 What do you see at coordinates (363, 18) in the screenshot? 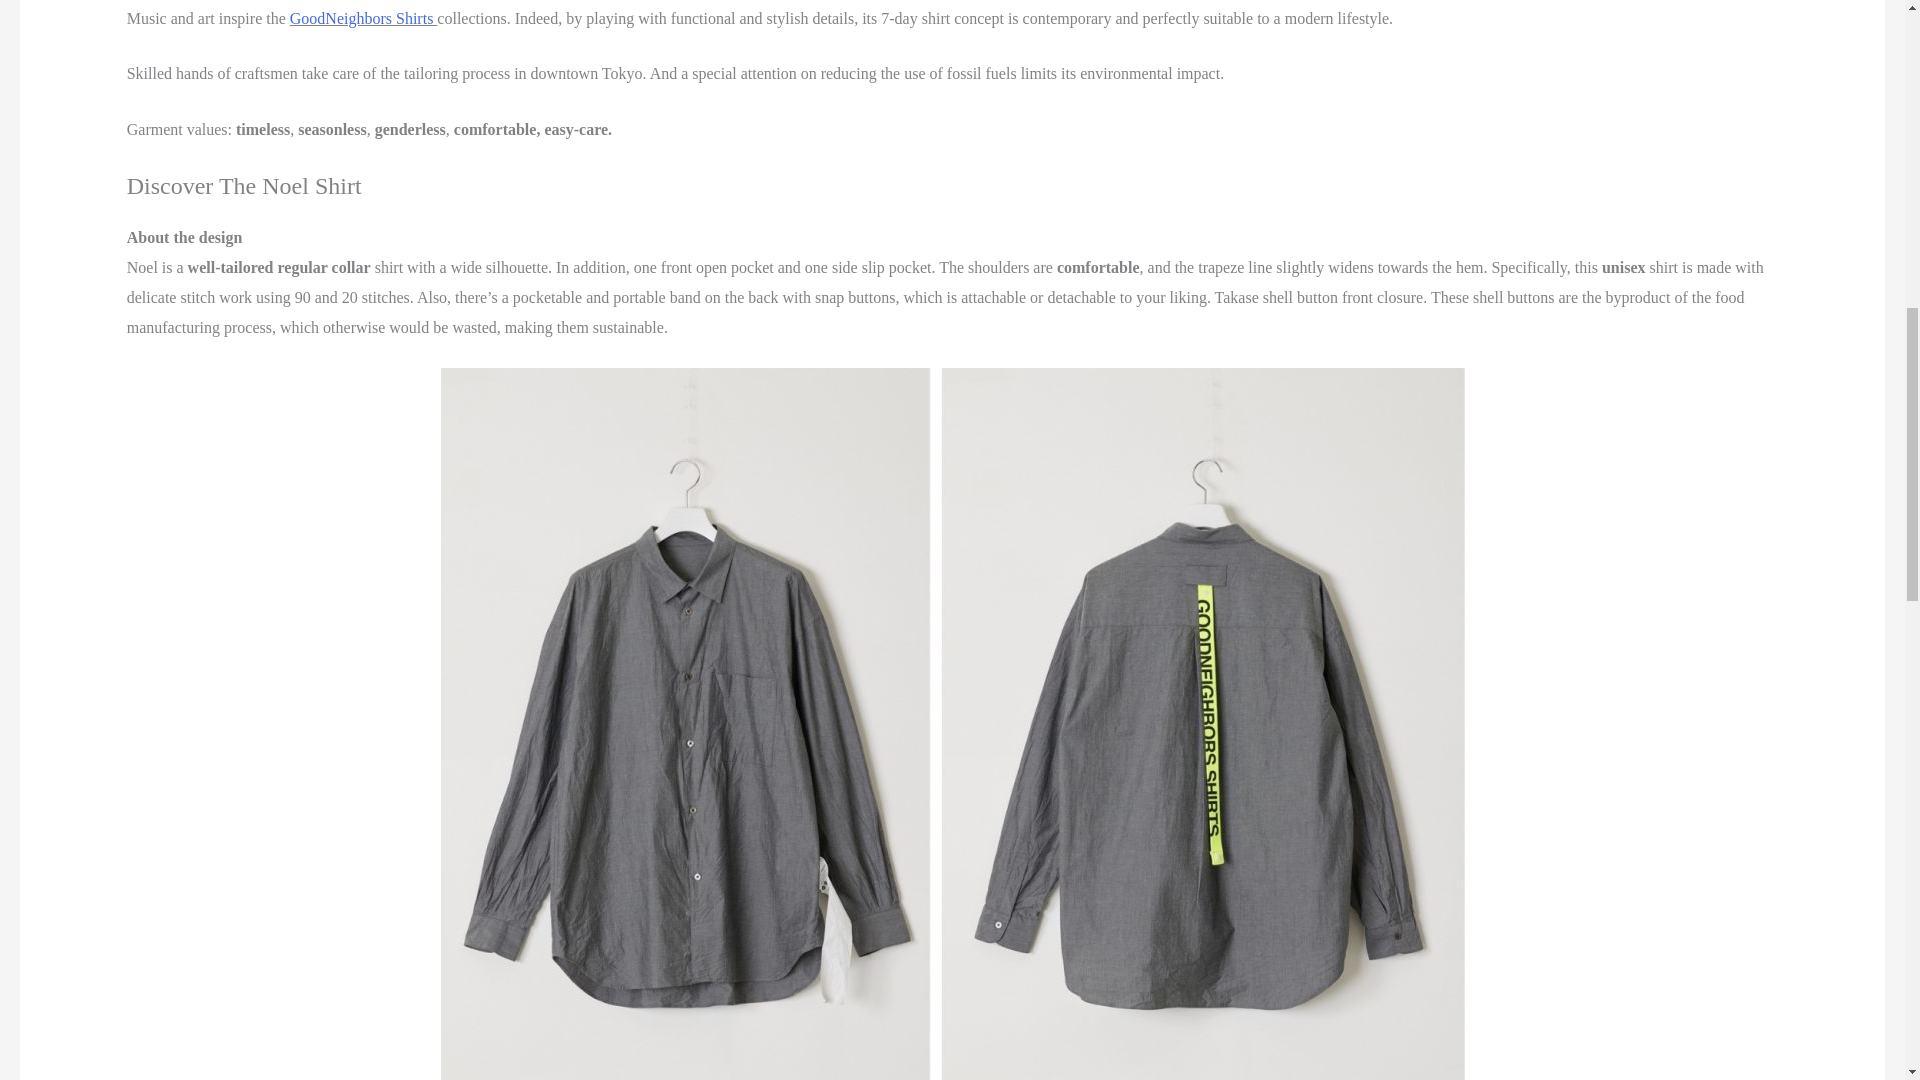
I see `GoodNeighbors Shirts` at bounding box center [363, 18].